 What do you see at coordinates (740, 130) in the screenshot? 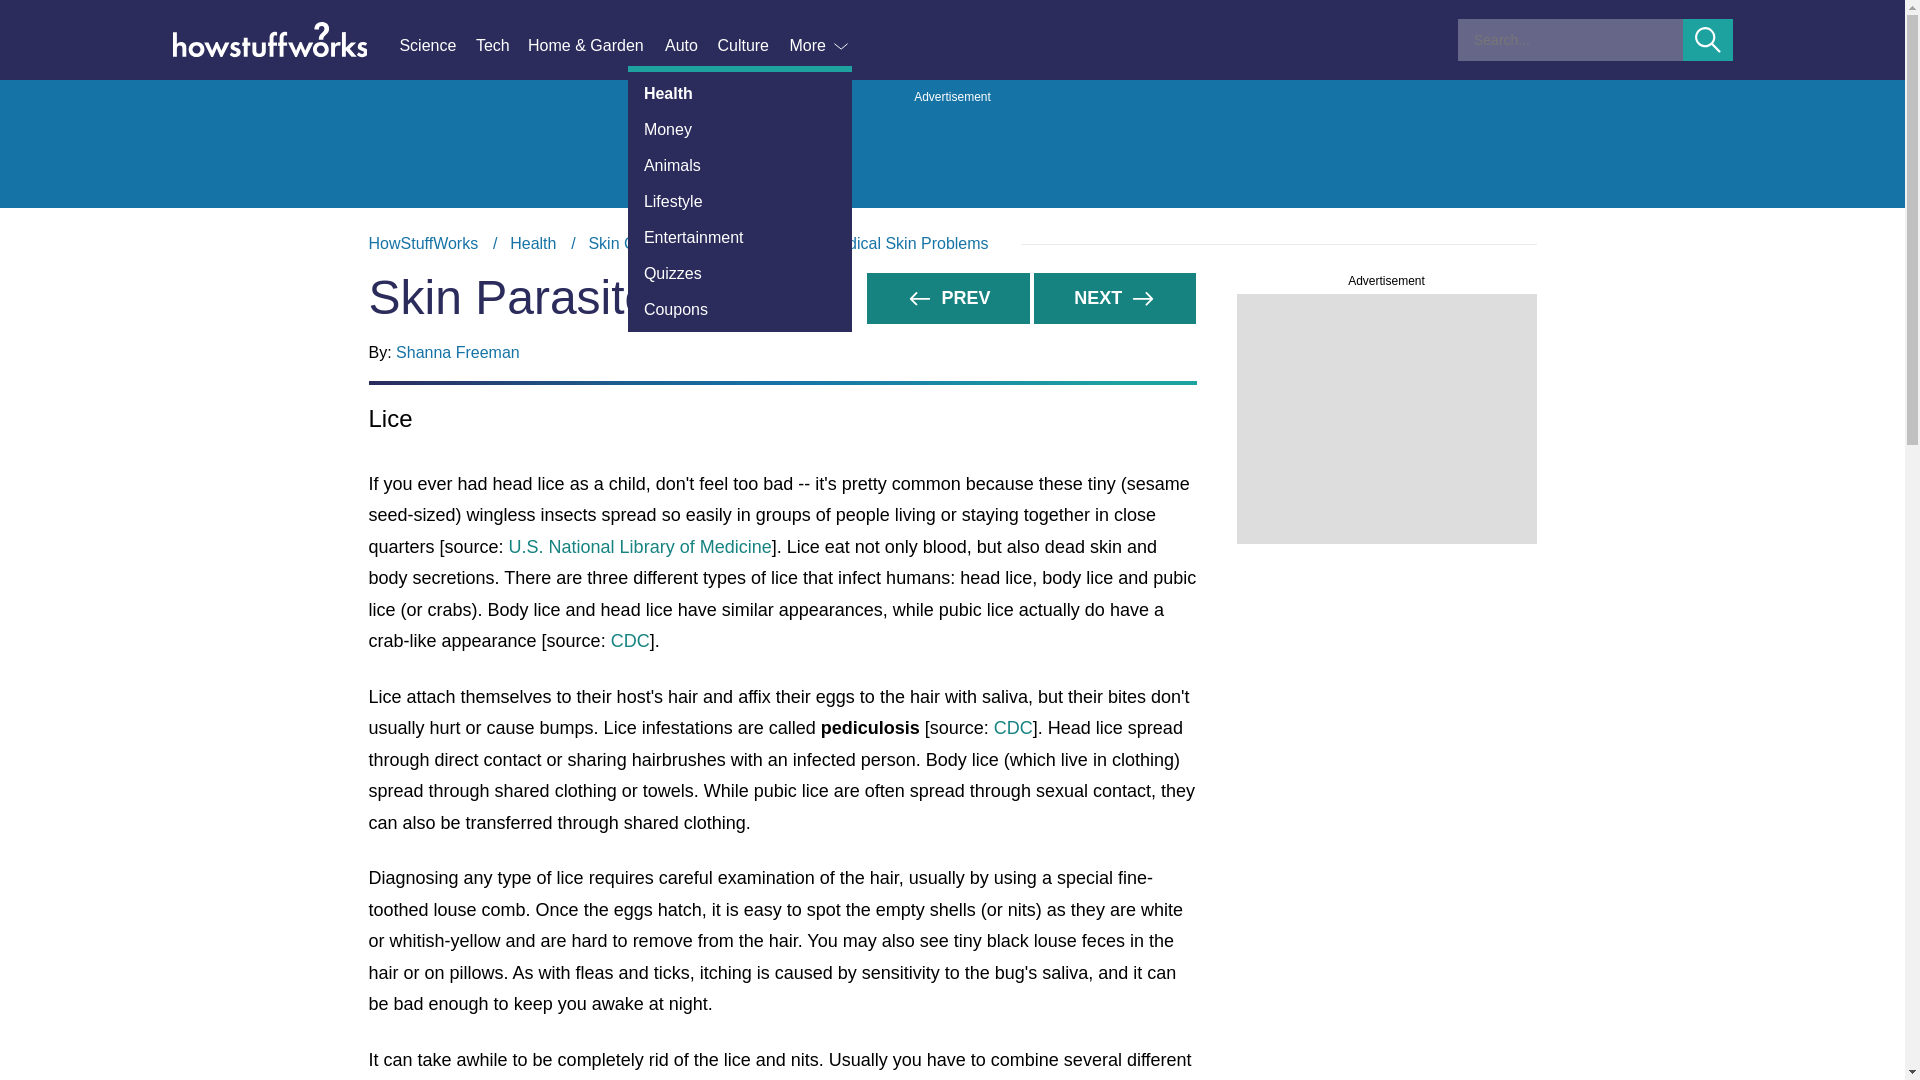
I see `Money` at bounding box center [740, 130].